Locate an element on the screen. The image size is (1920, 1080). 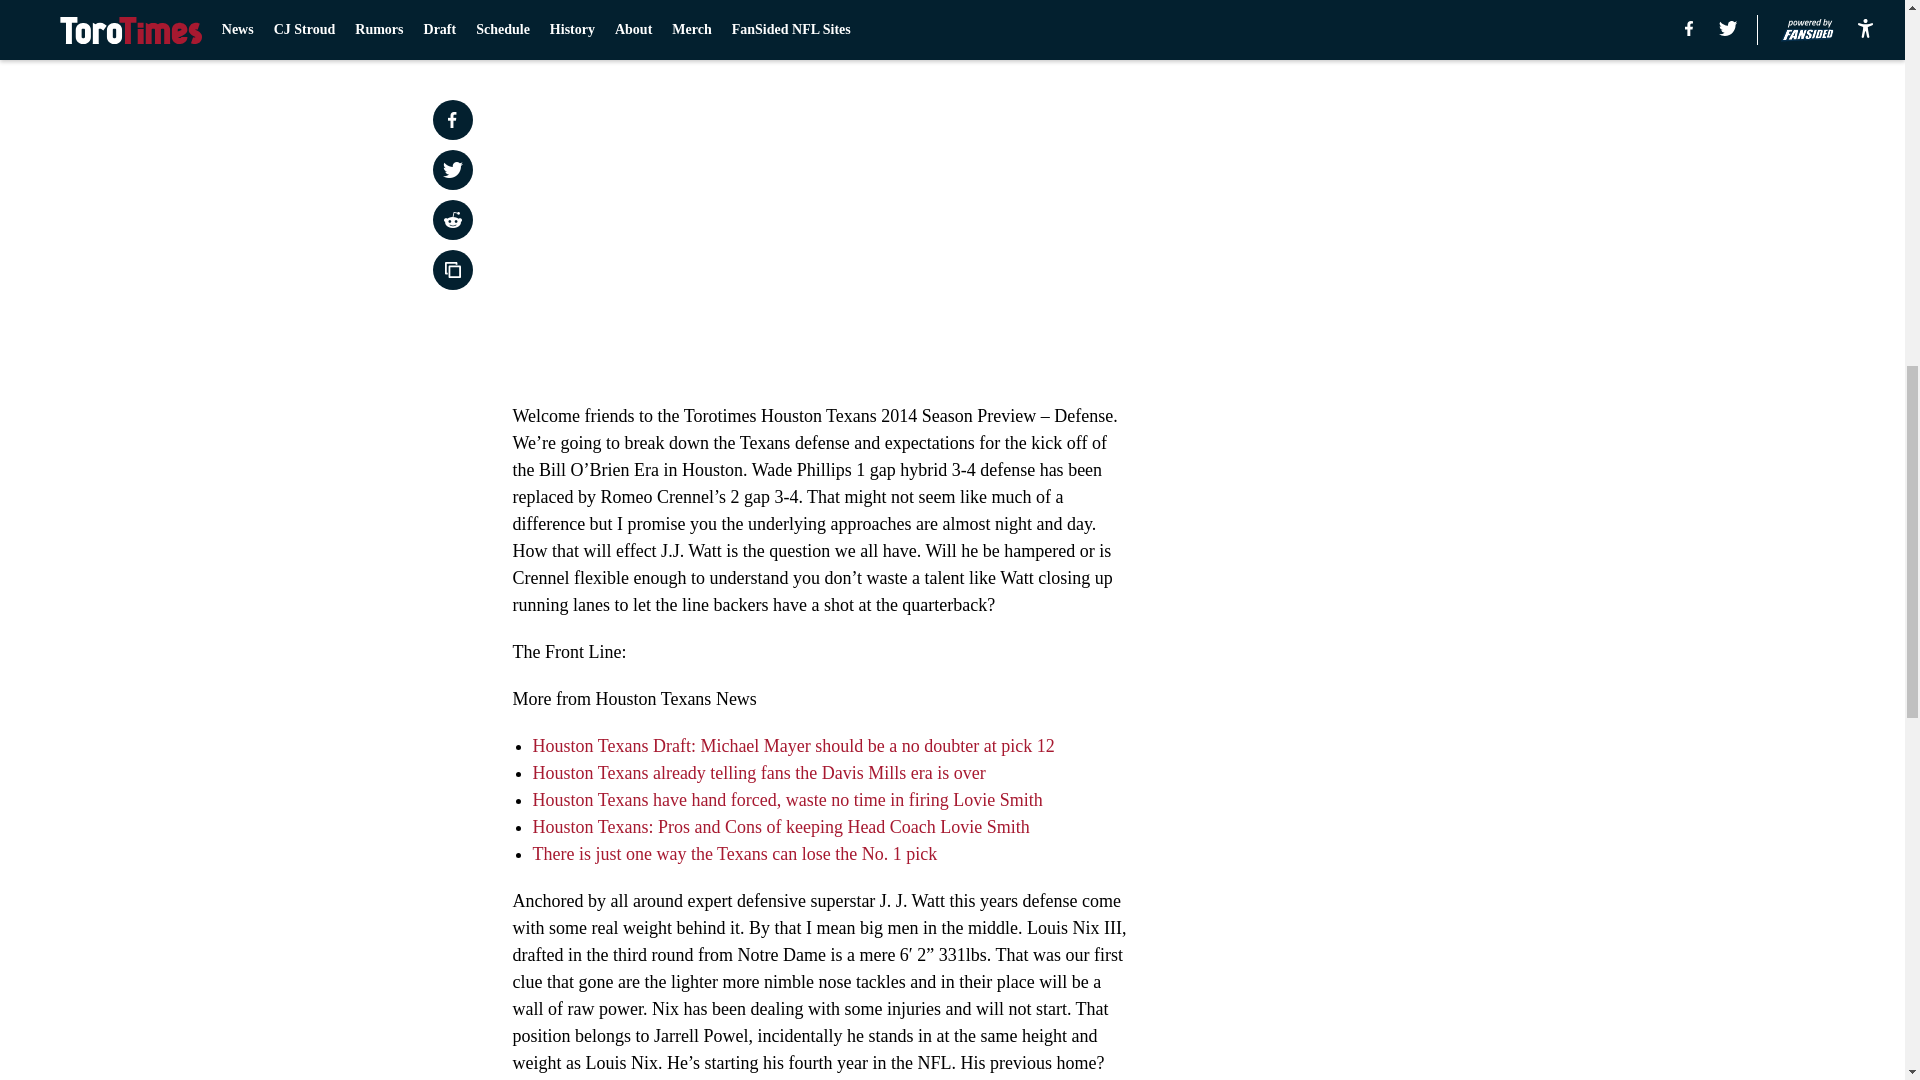
Next is located at coordinates (1072, 7).